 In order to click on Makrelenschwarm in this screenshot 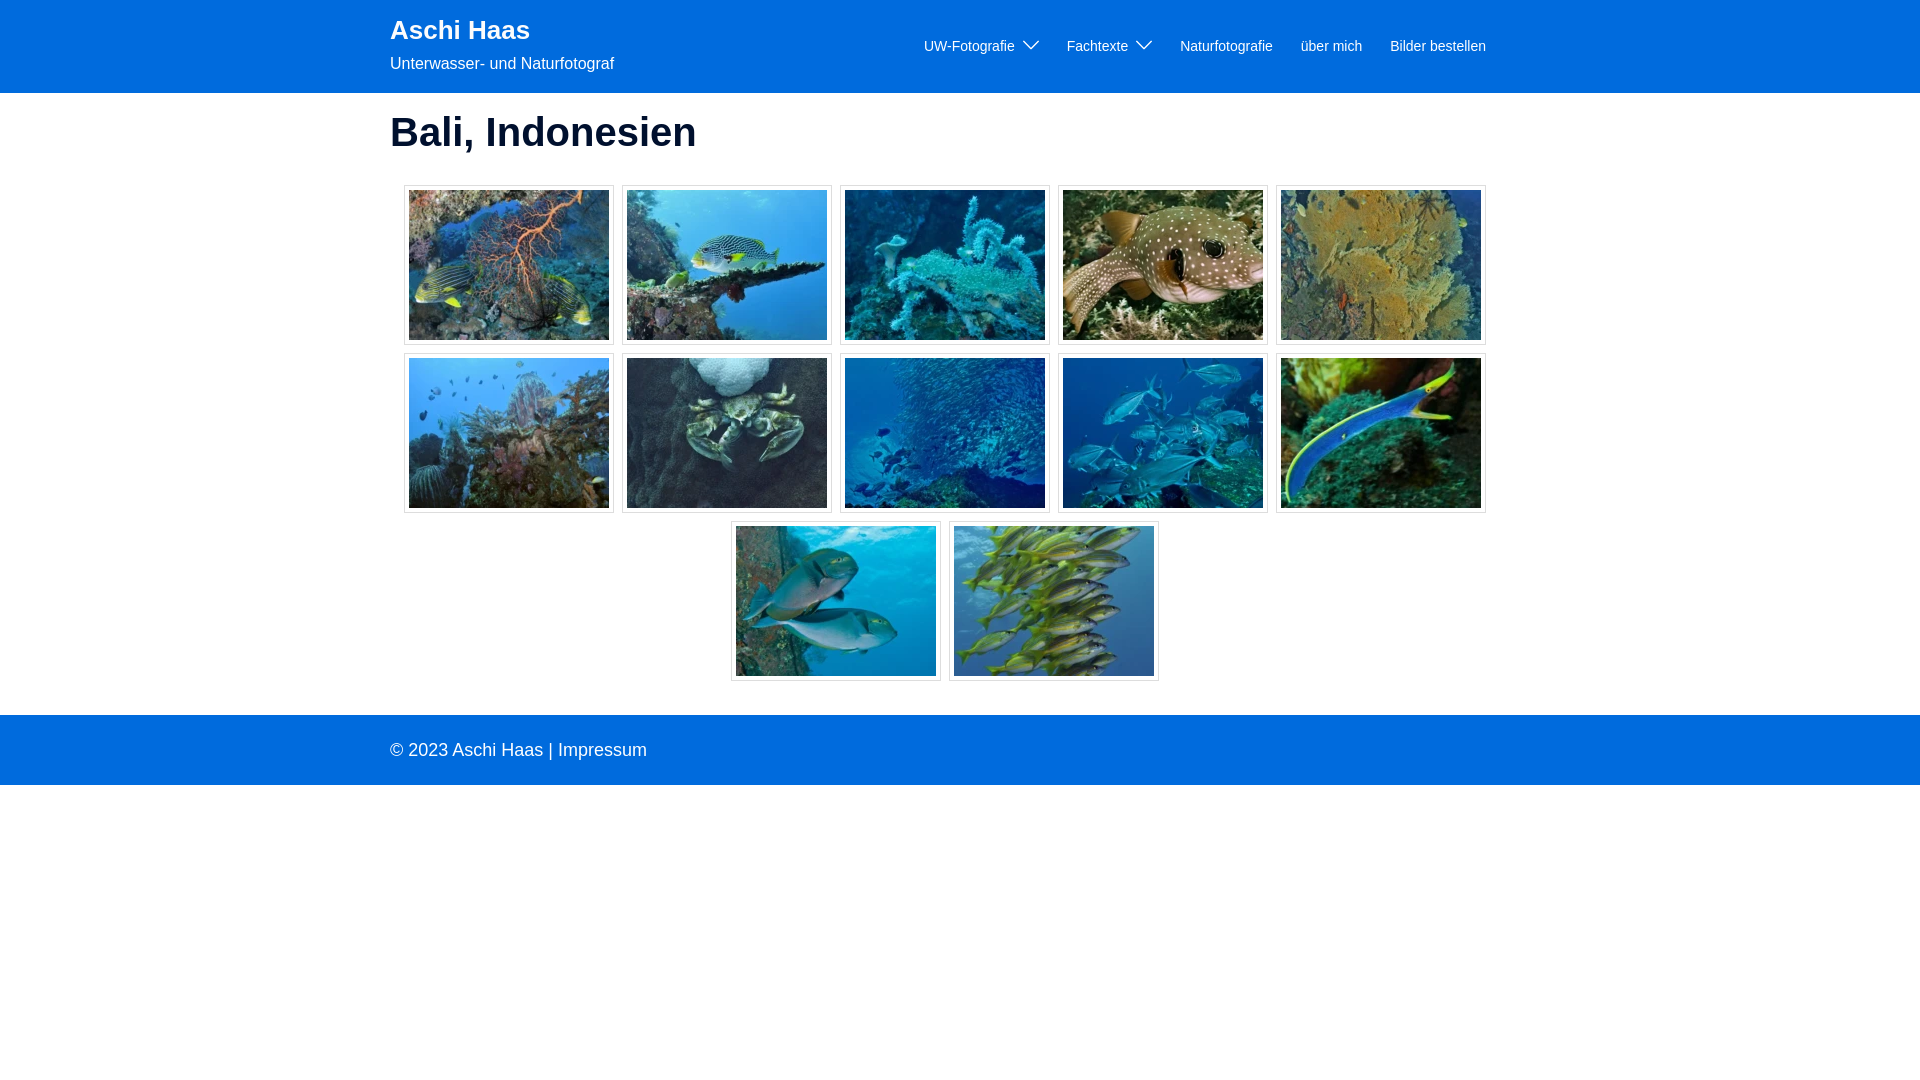, I will do `click(945, 433)`.